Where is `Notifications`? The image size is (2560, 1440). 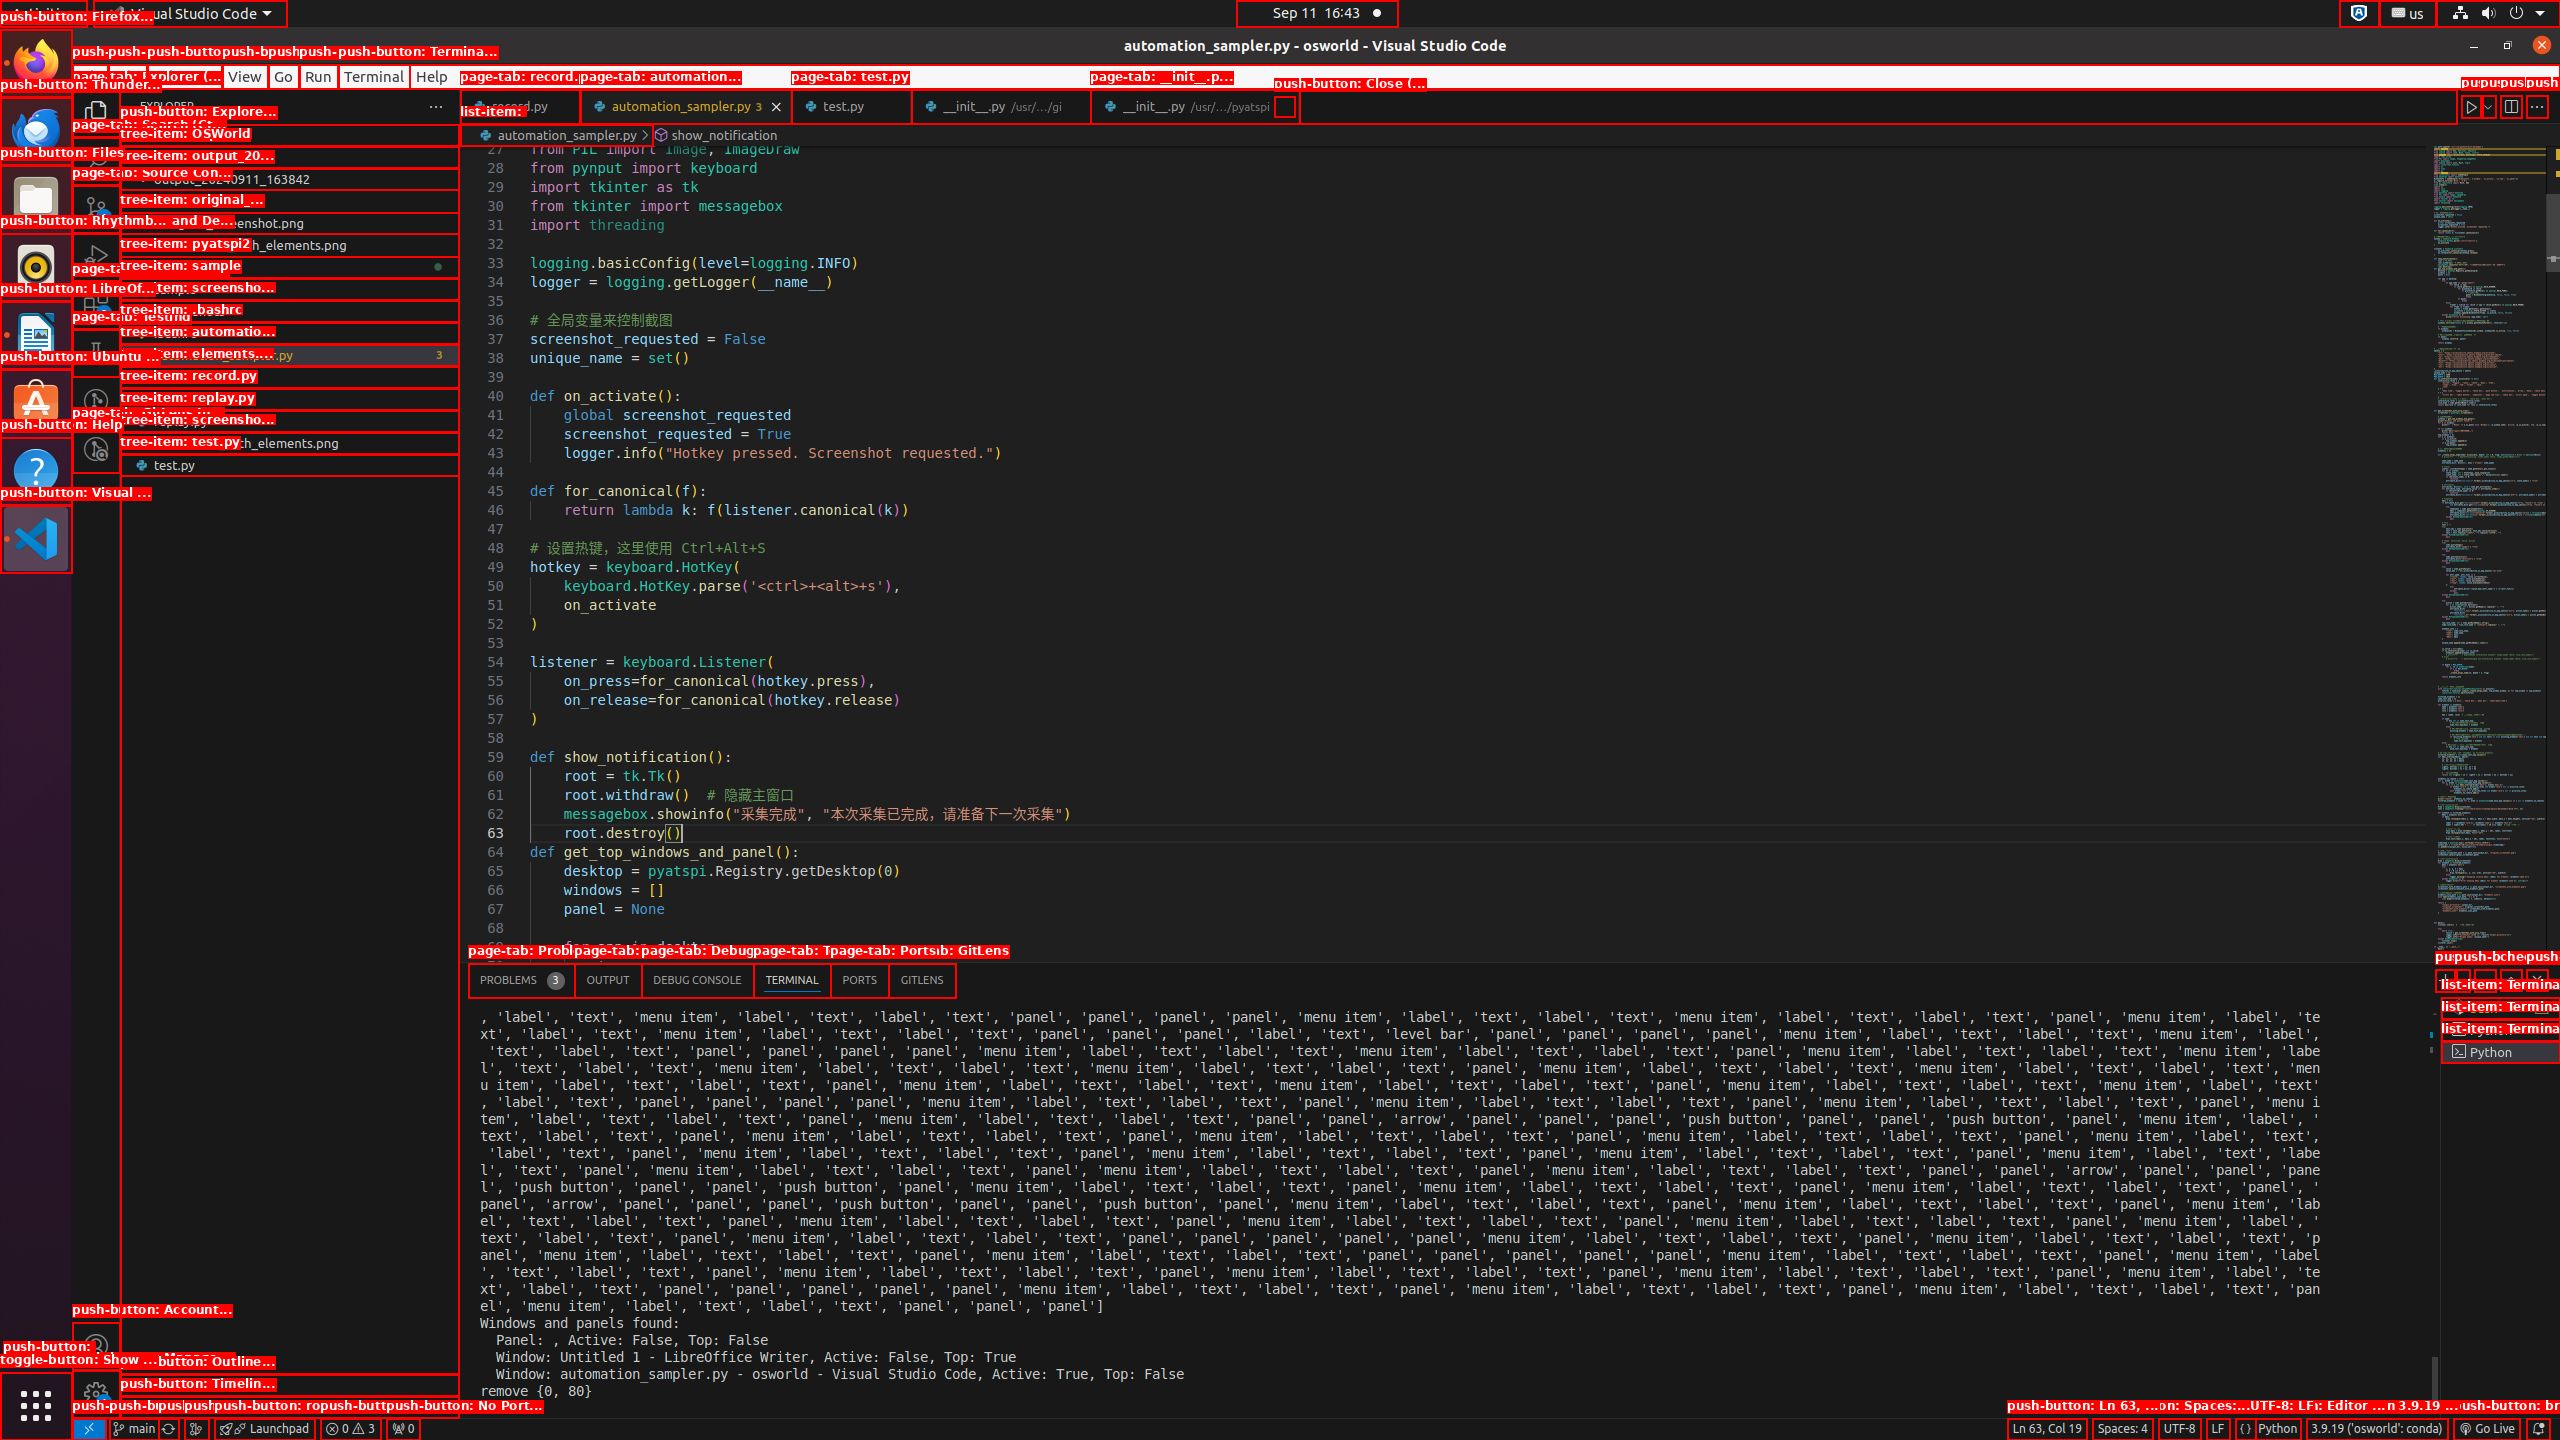
Notifications is located at coordinates (2538, 1429).